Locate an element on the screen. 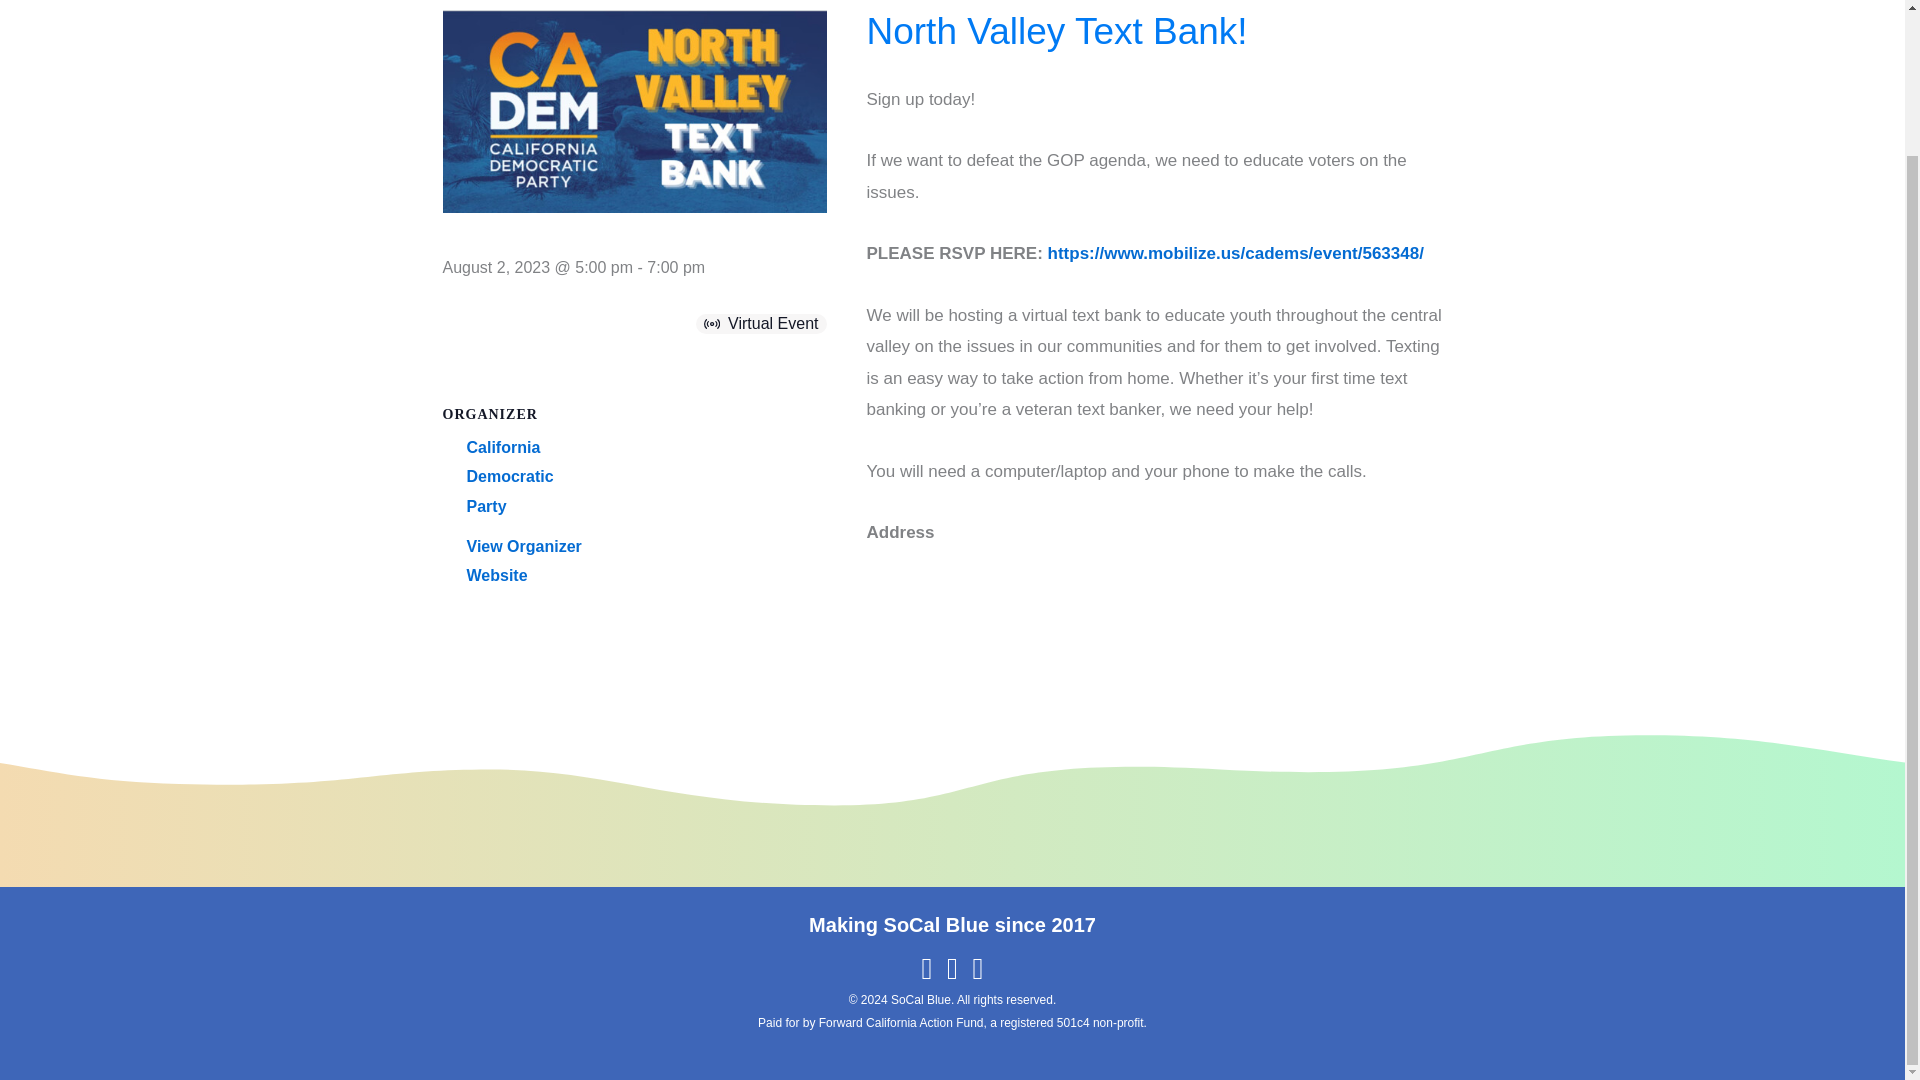 Image resolution: width=1920 pixels, height=1080 pixels. Virtual Event is located at coordinates (714, 324).